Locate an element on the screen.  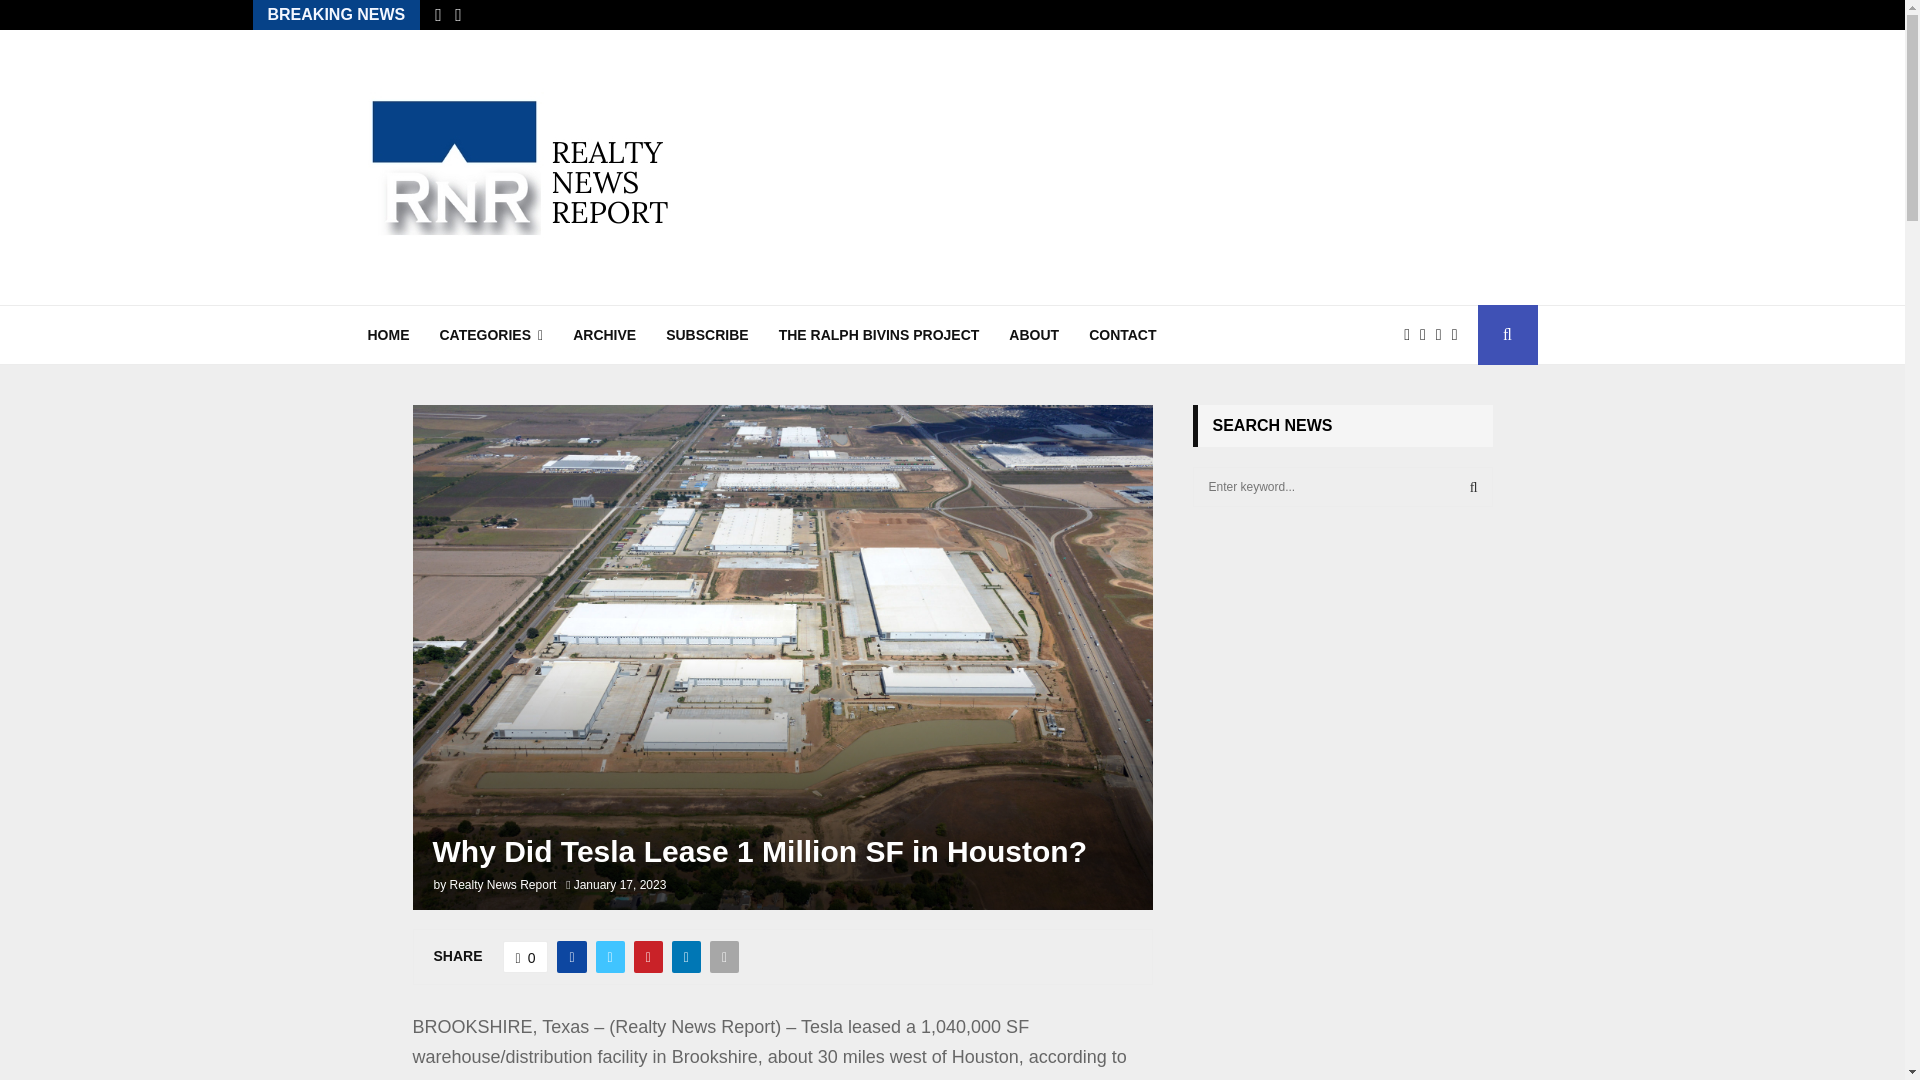
CONTACT is located at coordinates (1122, 334).